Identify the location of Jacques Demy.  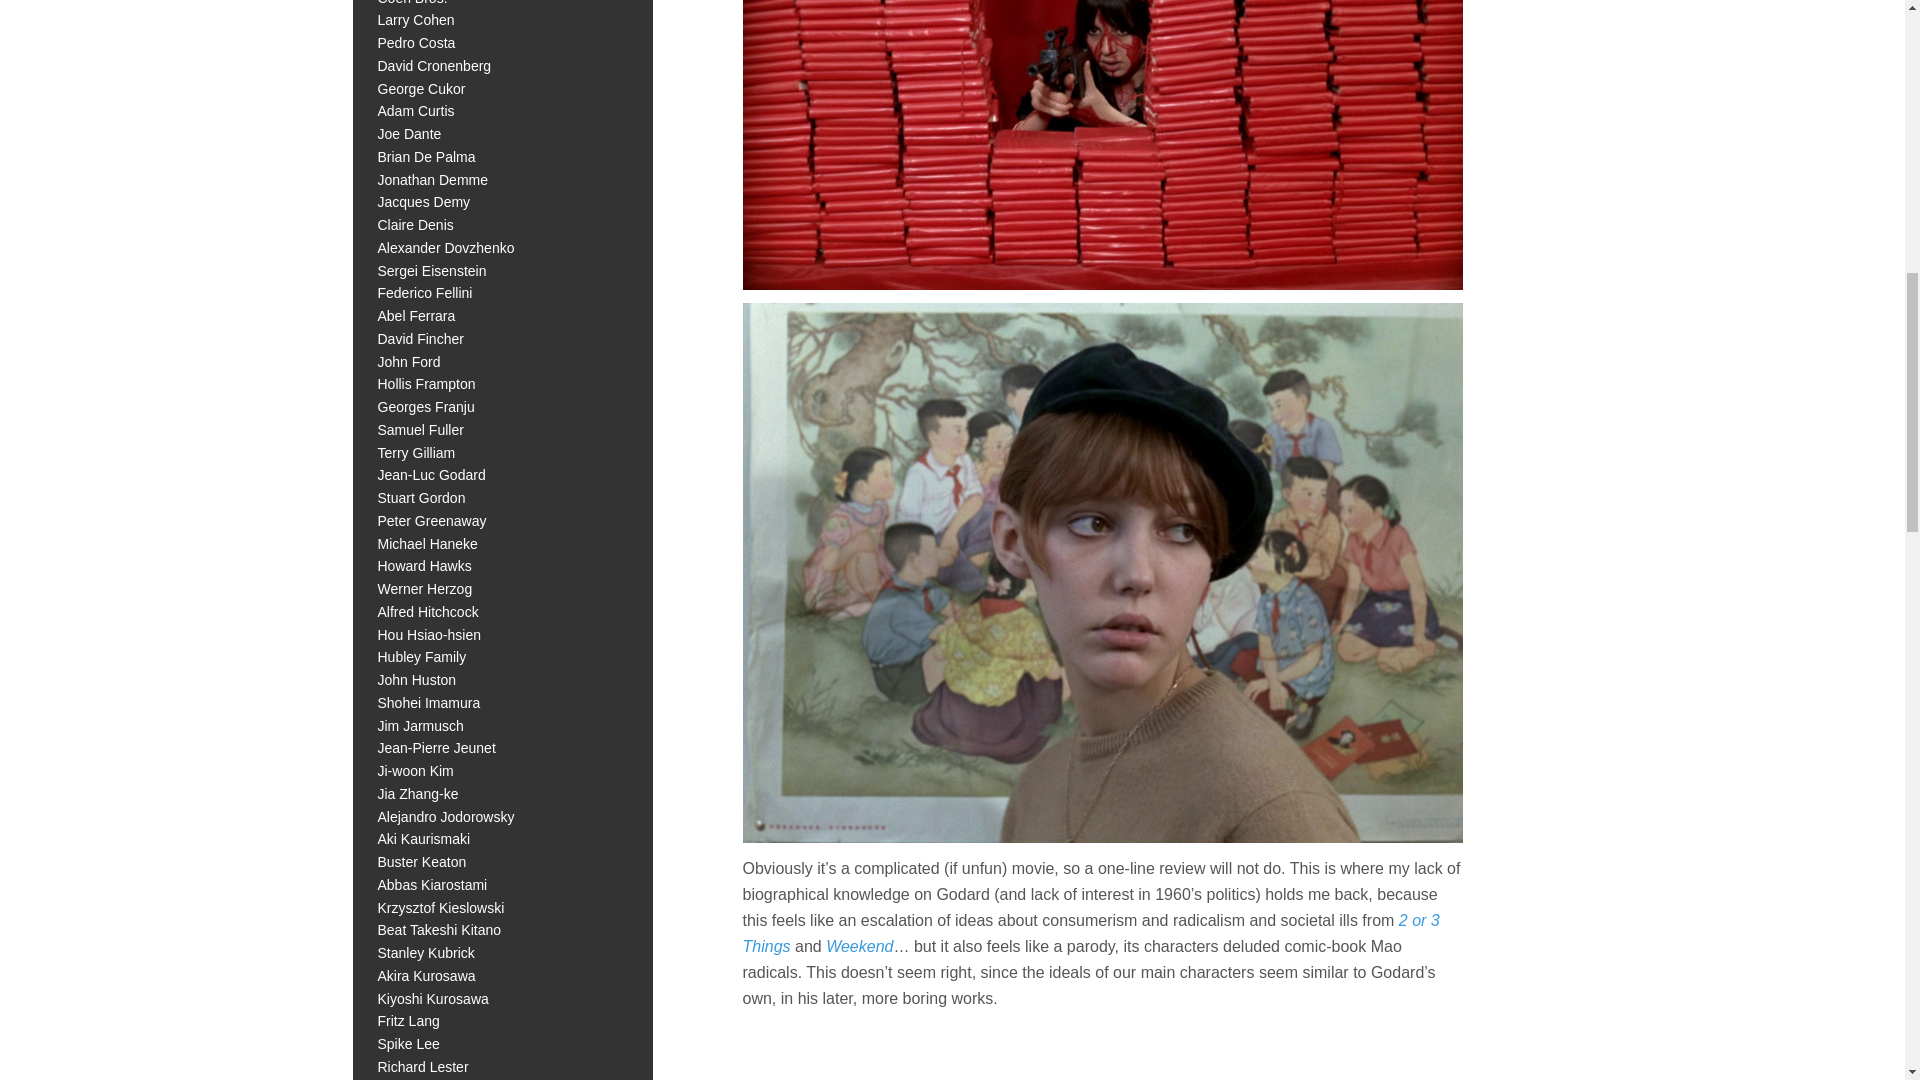
(424, 202).